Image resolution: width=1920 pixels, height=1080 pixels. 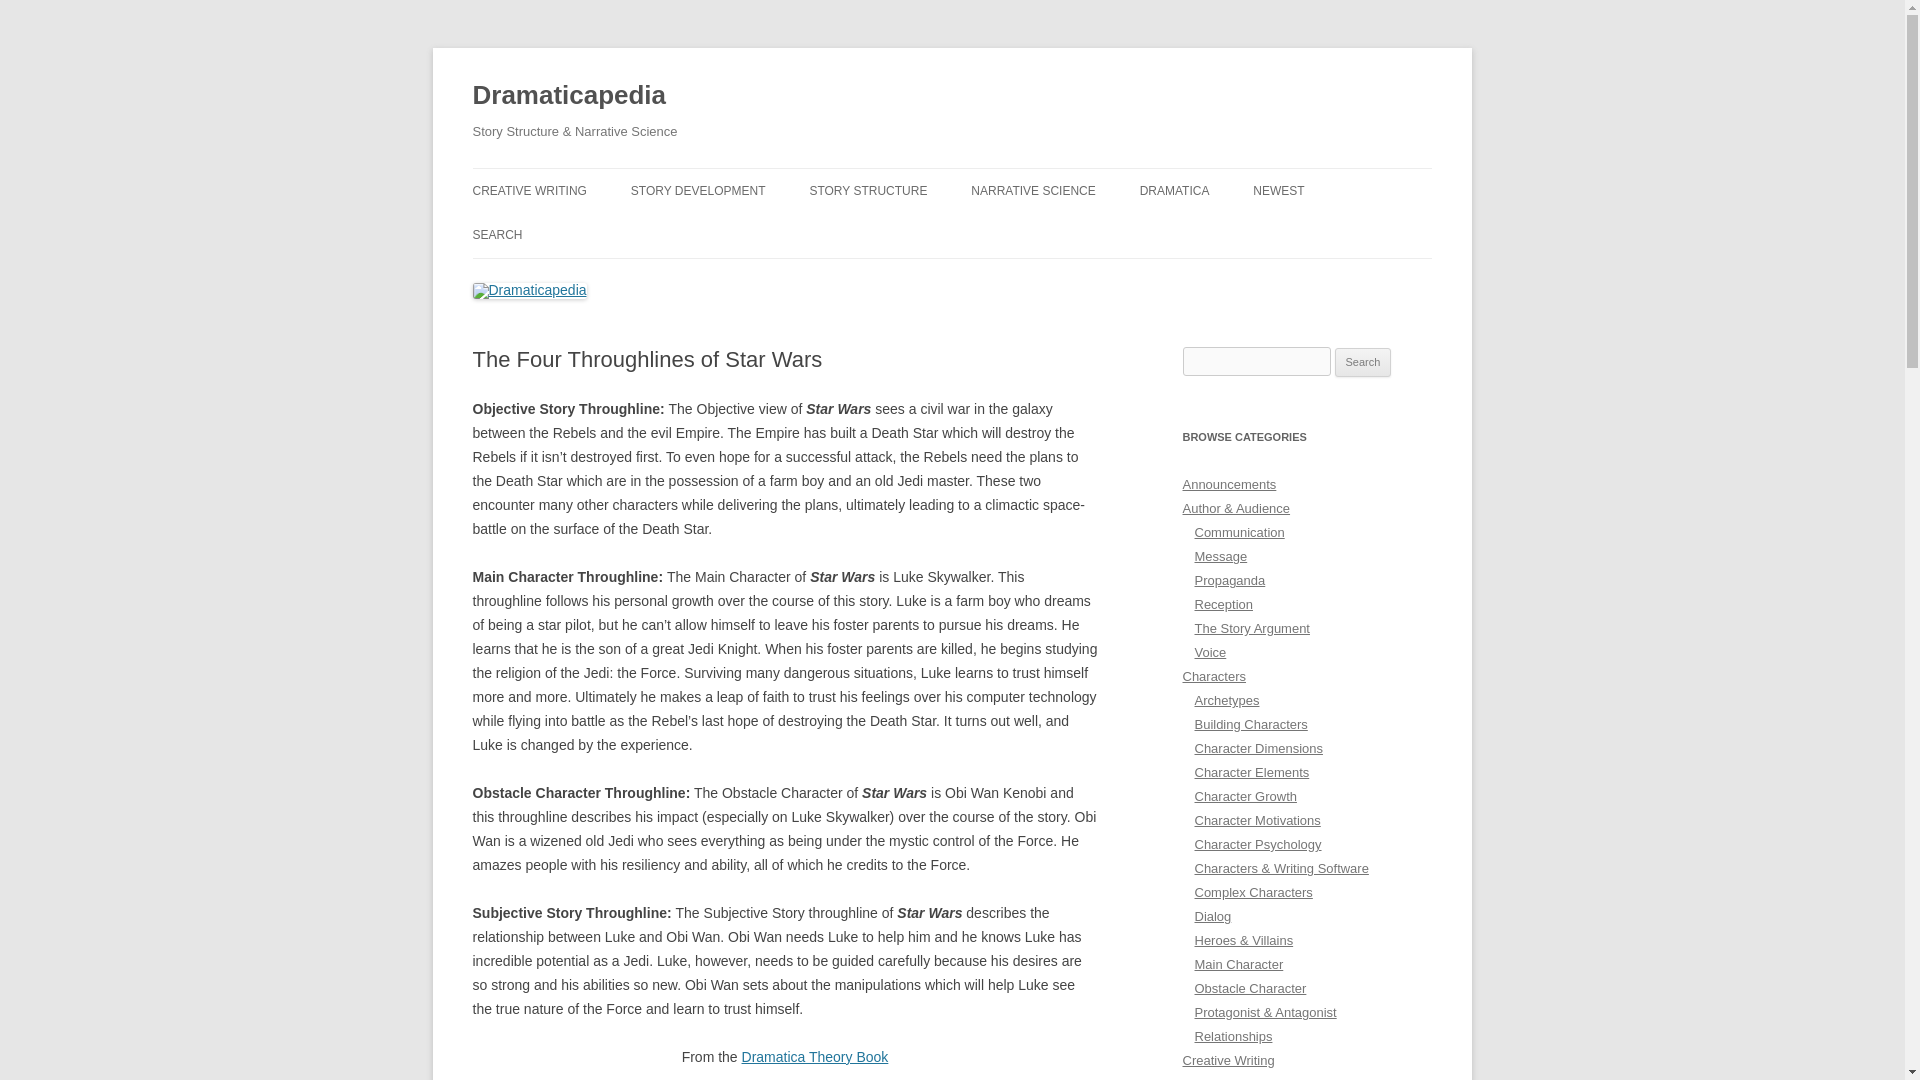 I want to click on SEARCH, so click(x=497, y=234).